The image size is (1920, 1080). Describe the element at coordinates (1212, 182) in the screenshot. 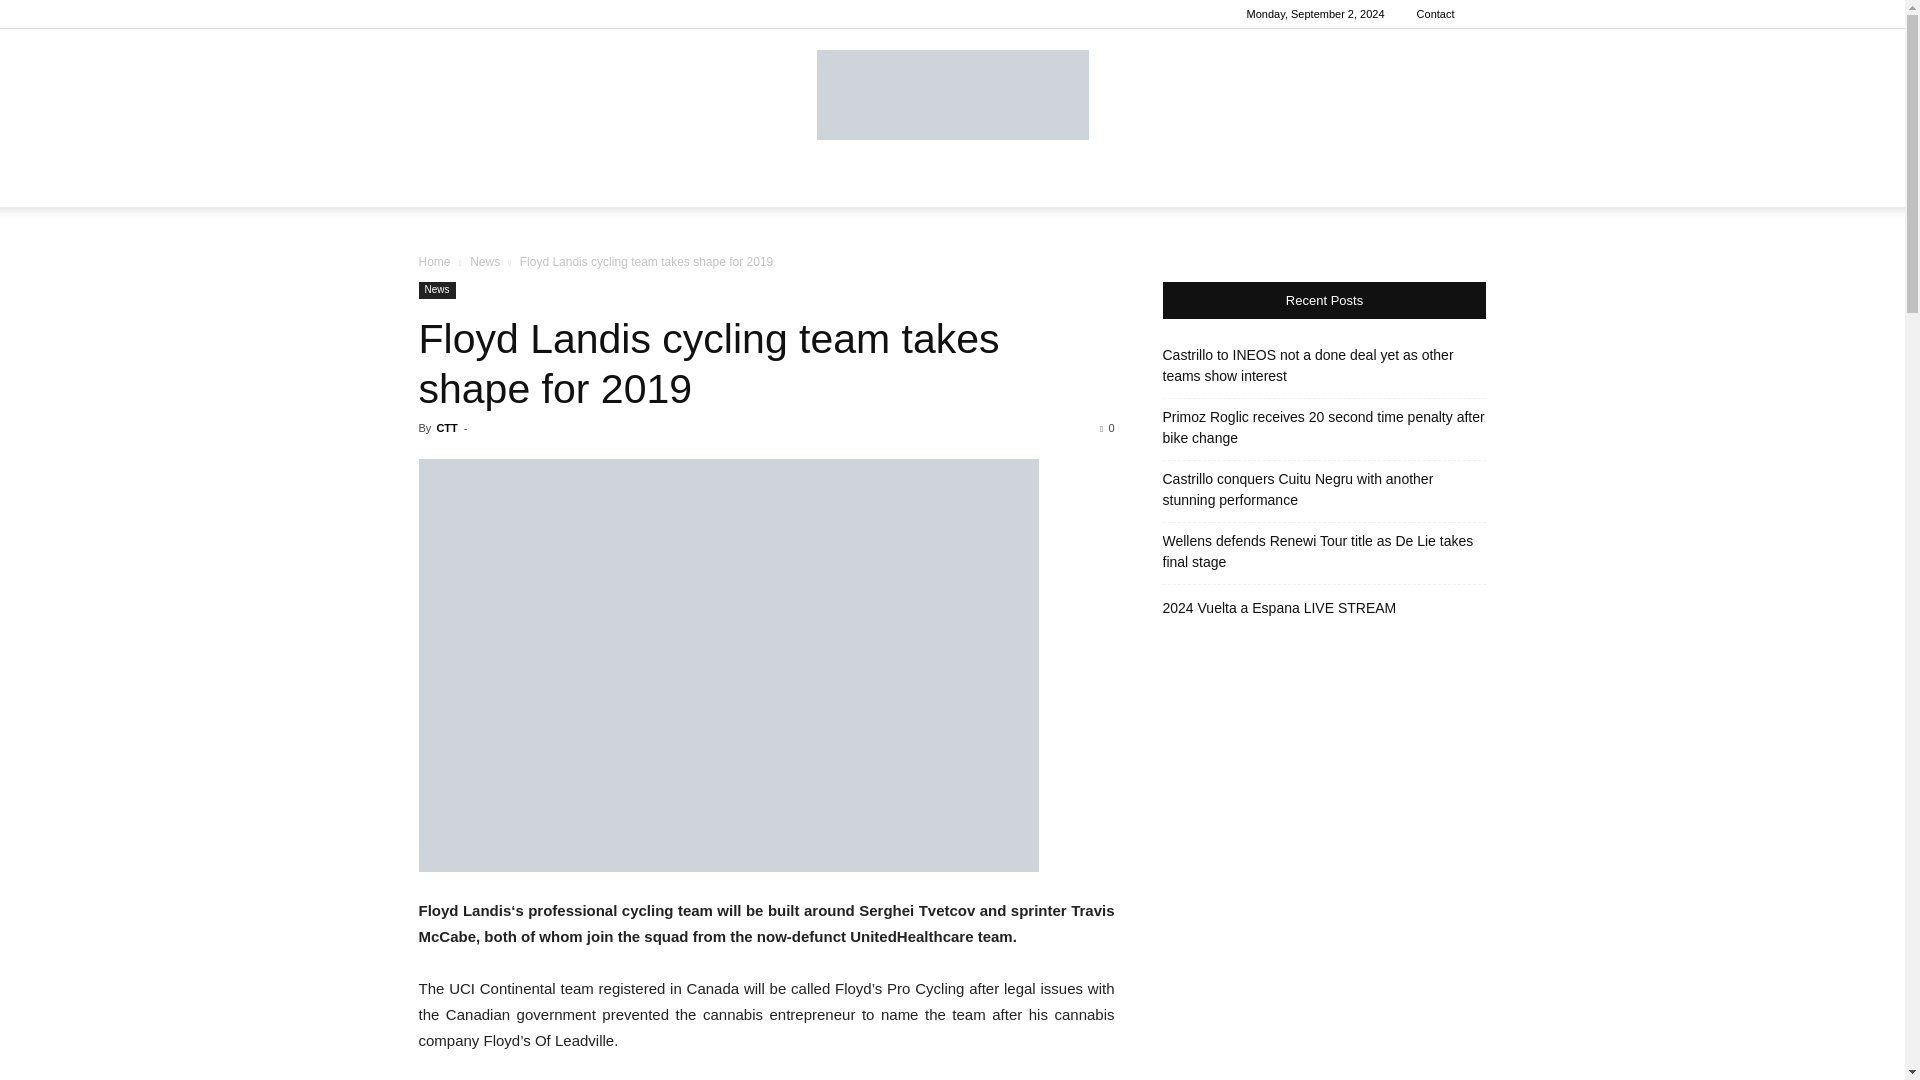

I see `HISTORY` at that location.